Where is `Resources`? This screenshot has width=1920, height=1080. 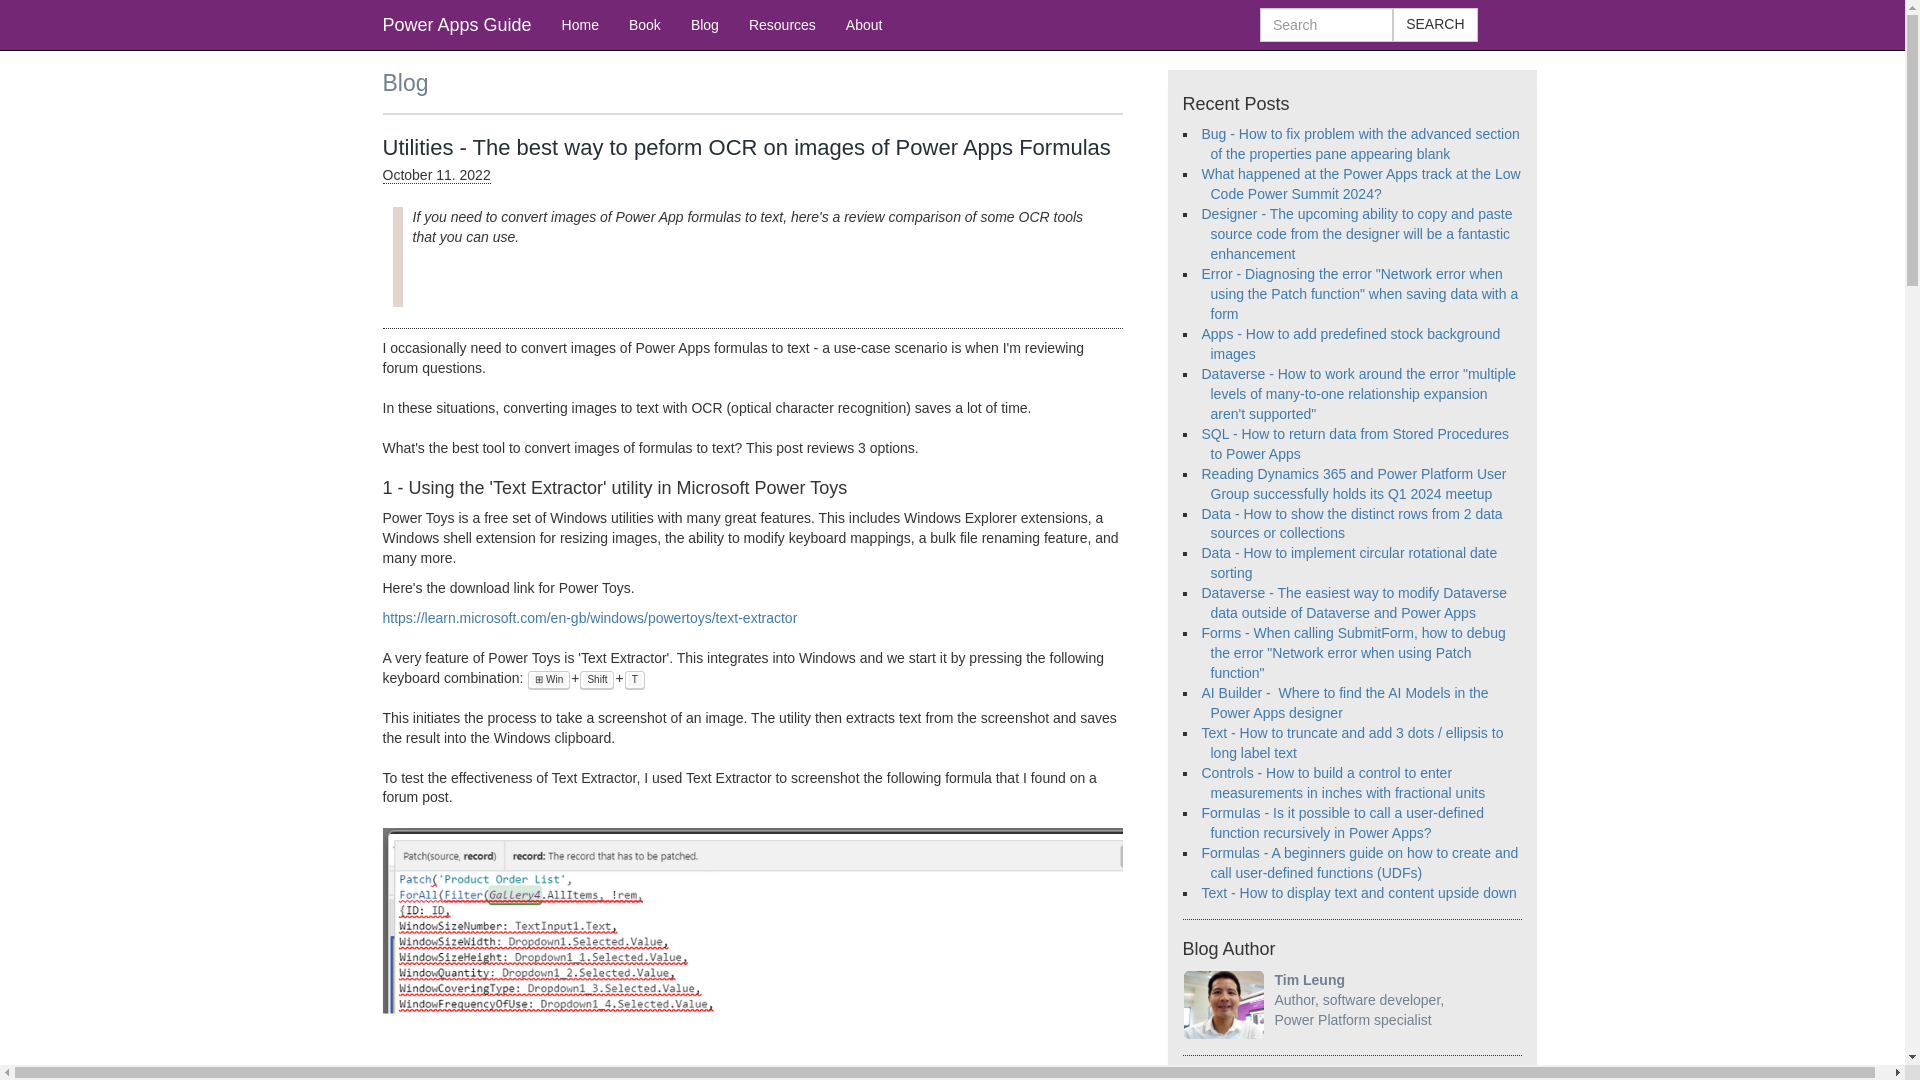
Resources is located at coordinates (782, 24).